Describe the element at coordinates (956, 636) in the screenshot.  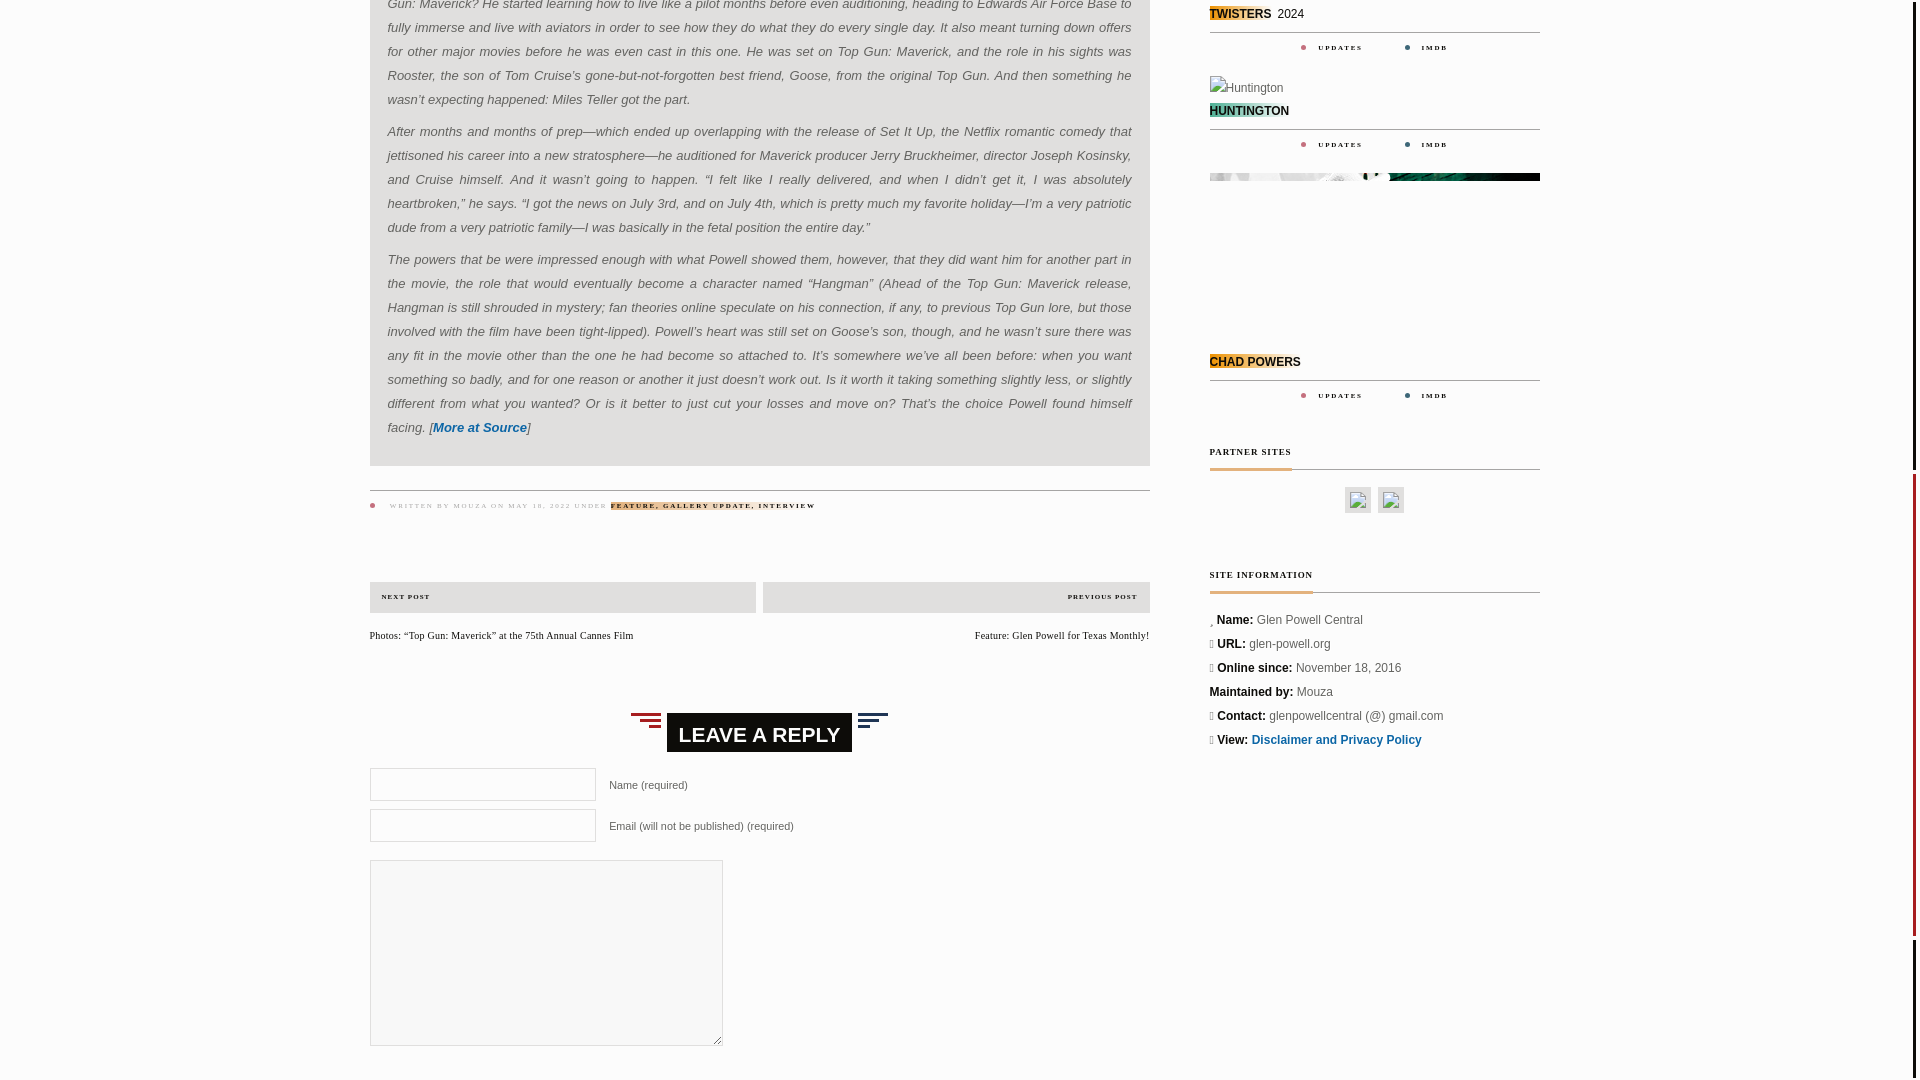
I see `Feature: Glen Powell for Texas Monthly!` at that location.